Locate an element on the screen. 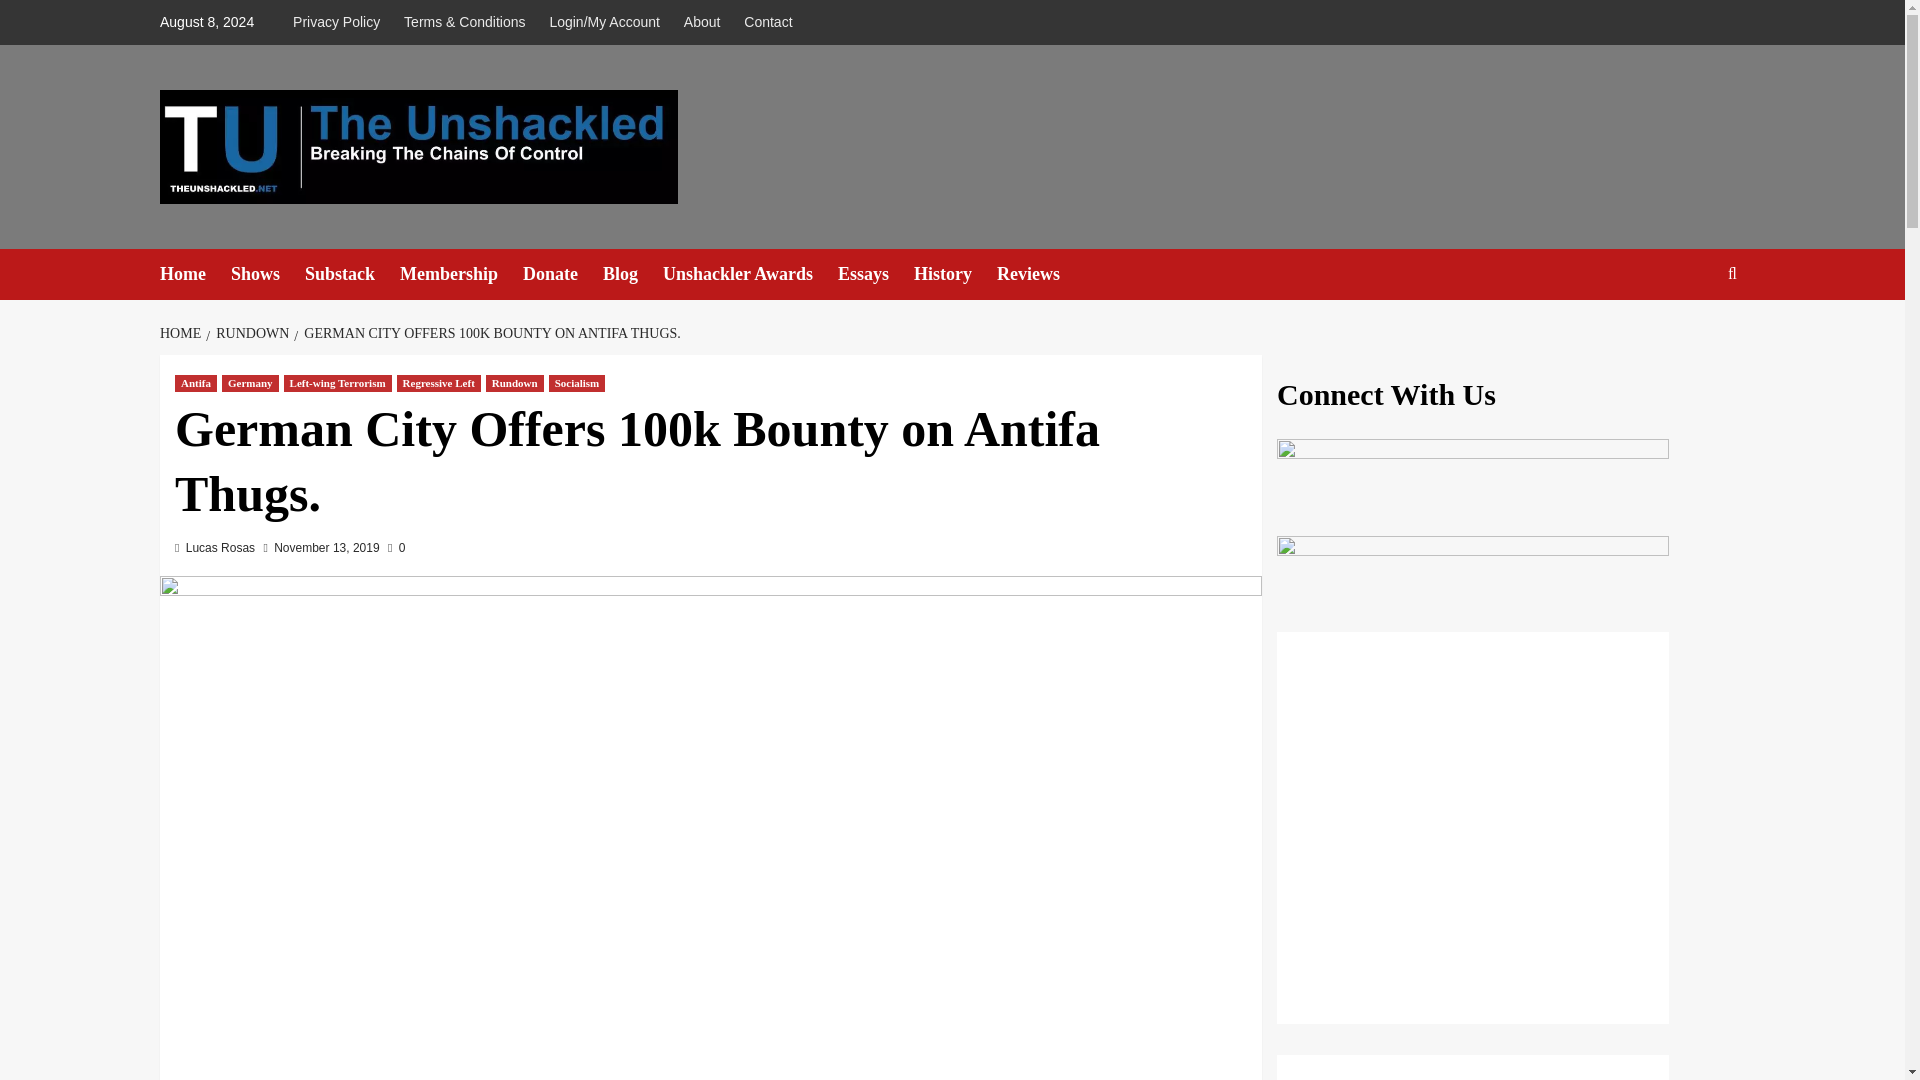 The height and width of the screenshot is (1080, 1920). Essays is located at coordinates (875, 274).